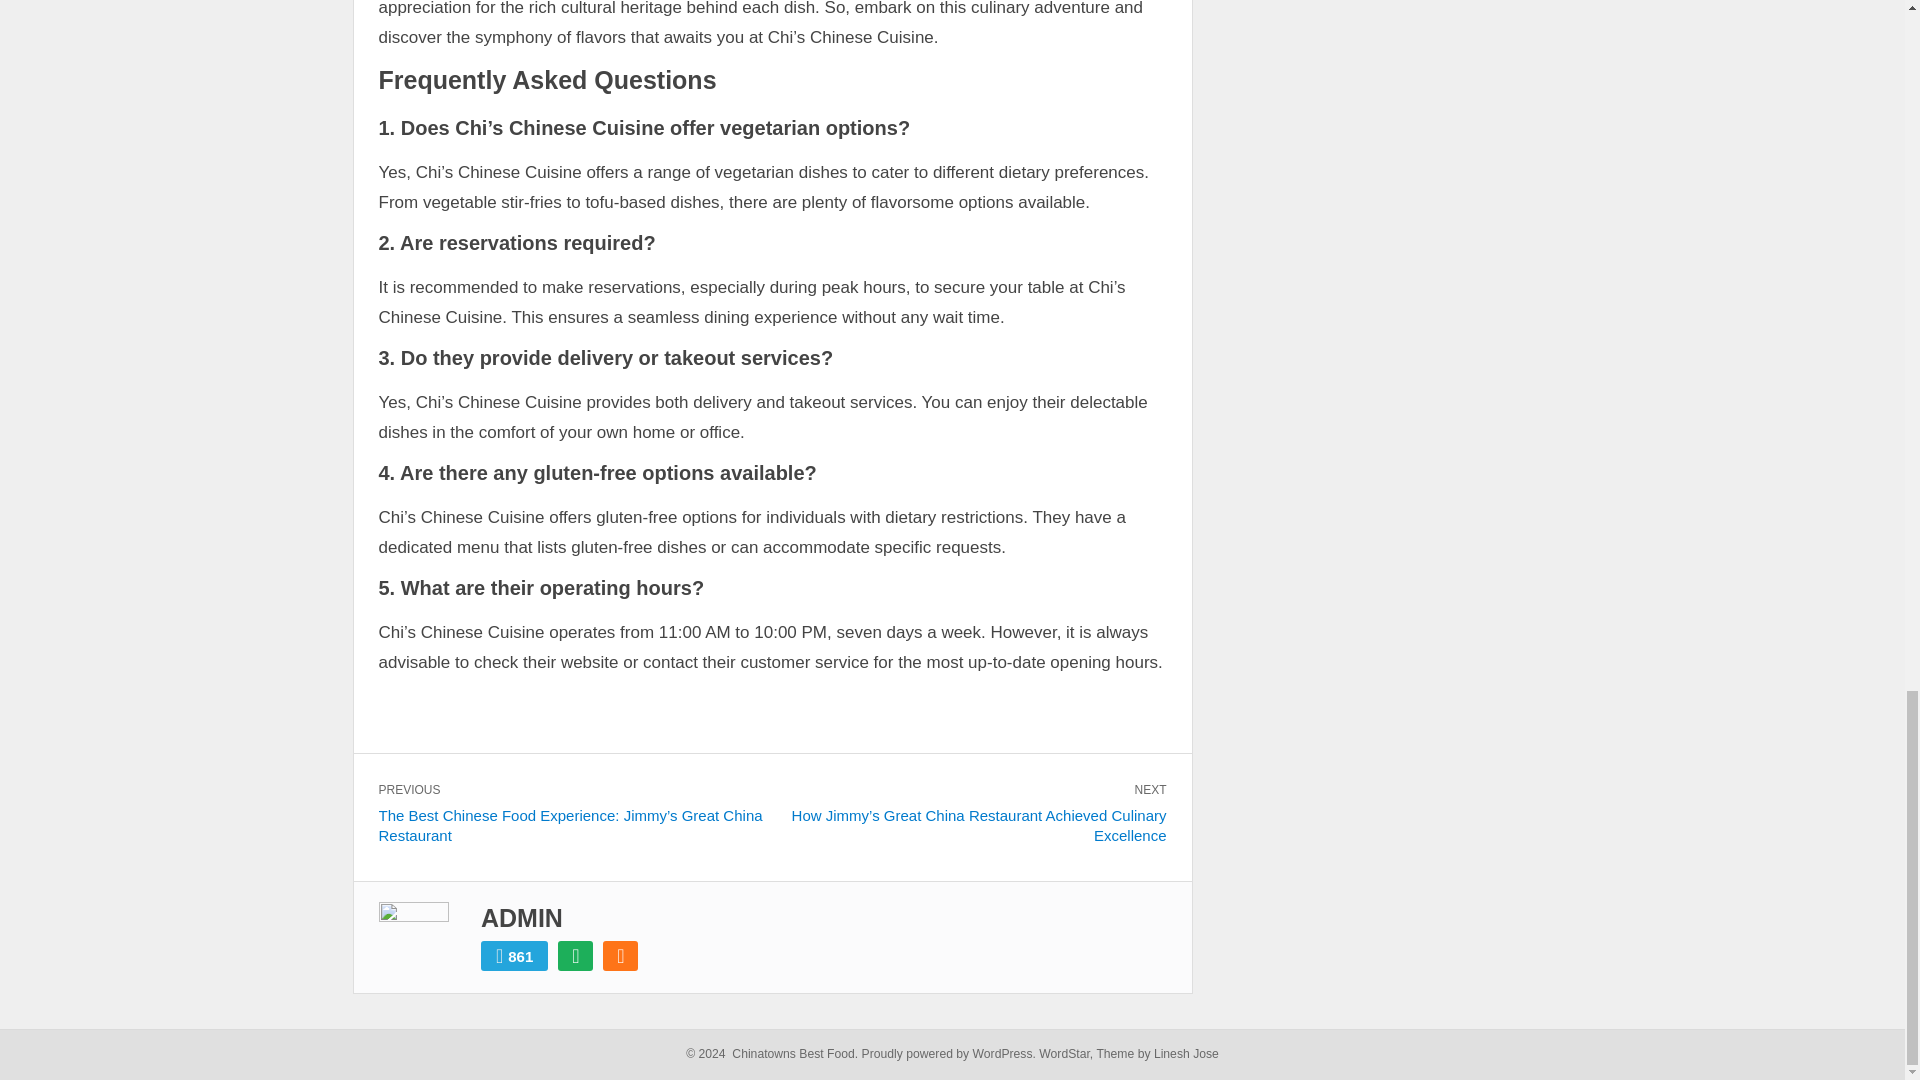 This screenshot has width=1920, height=1080. What do you see at coordinates (522, 918) in the screenshot?
I see `Posts by admin` at bounding box center [522, 918].